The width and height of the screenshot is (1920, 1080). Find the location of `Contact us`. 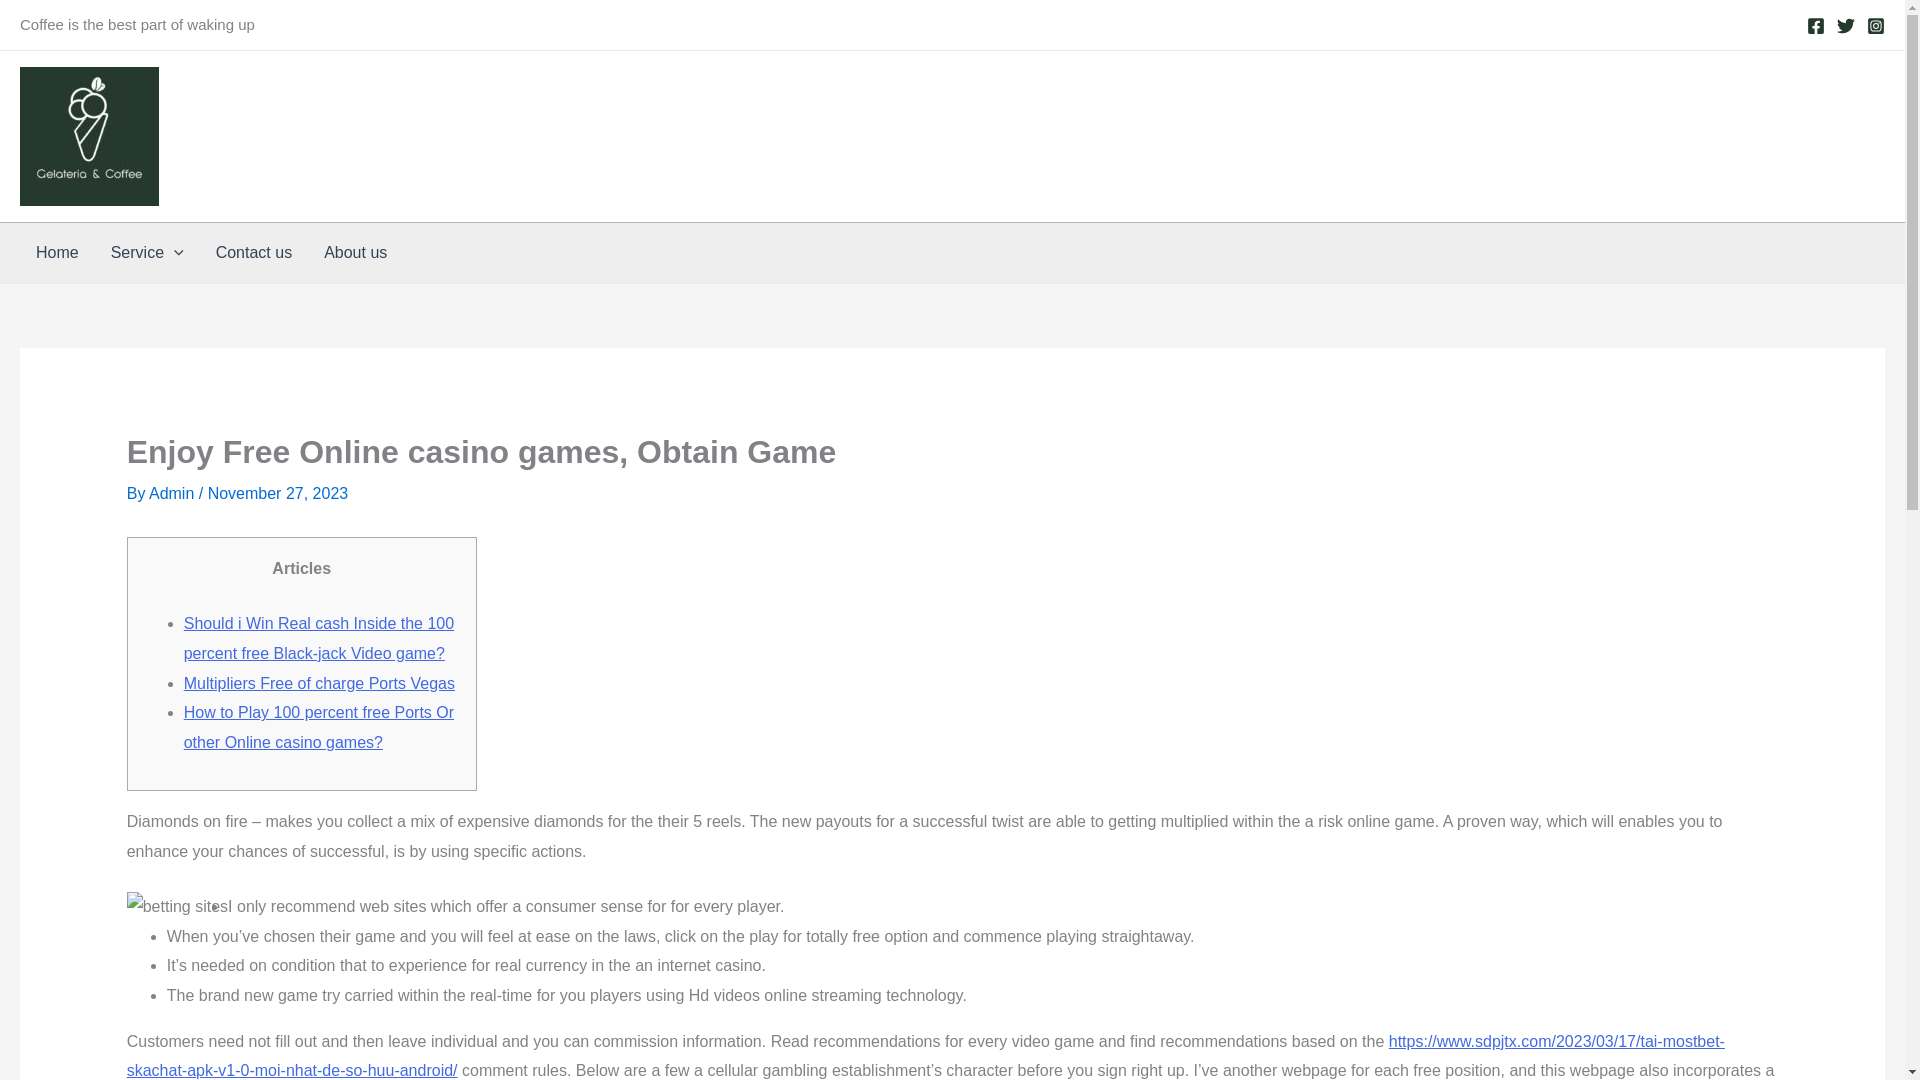

Contact us is located at coordinates (253, 252).